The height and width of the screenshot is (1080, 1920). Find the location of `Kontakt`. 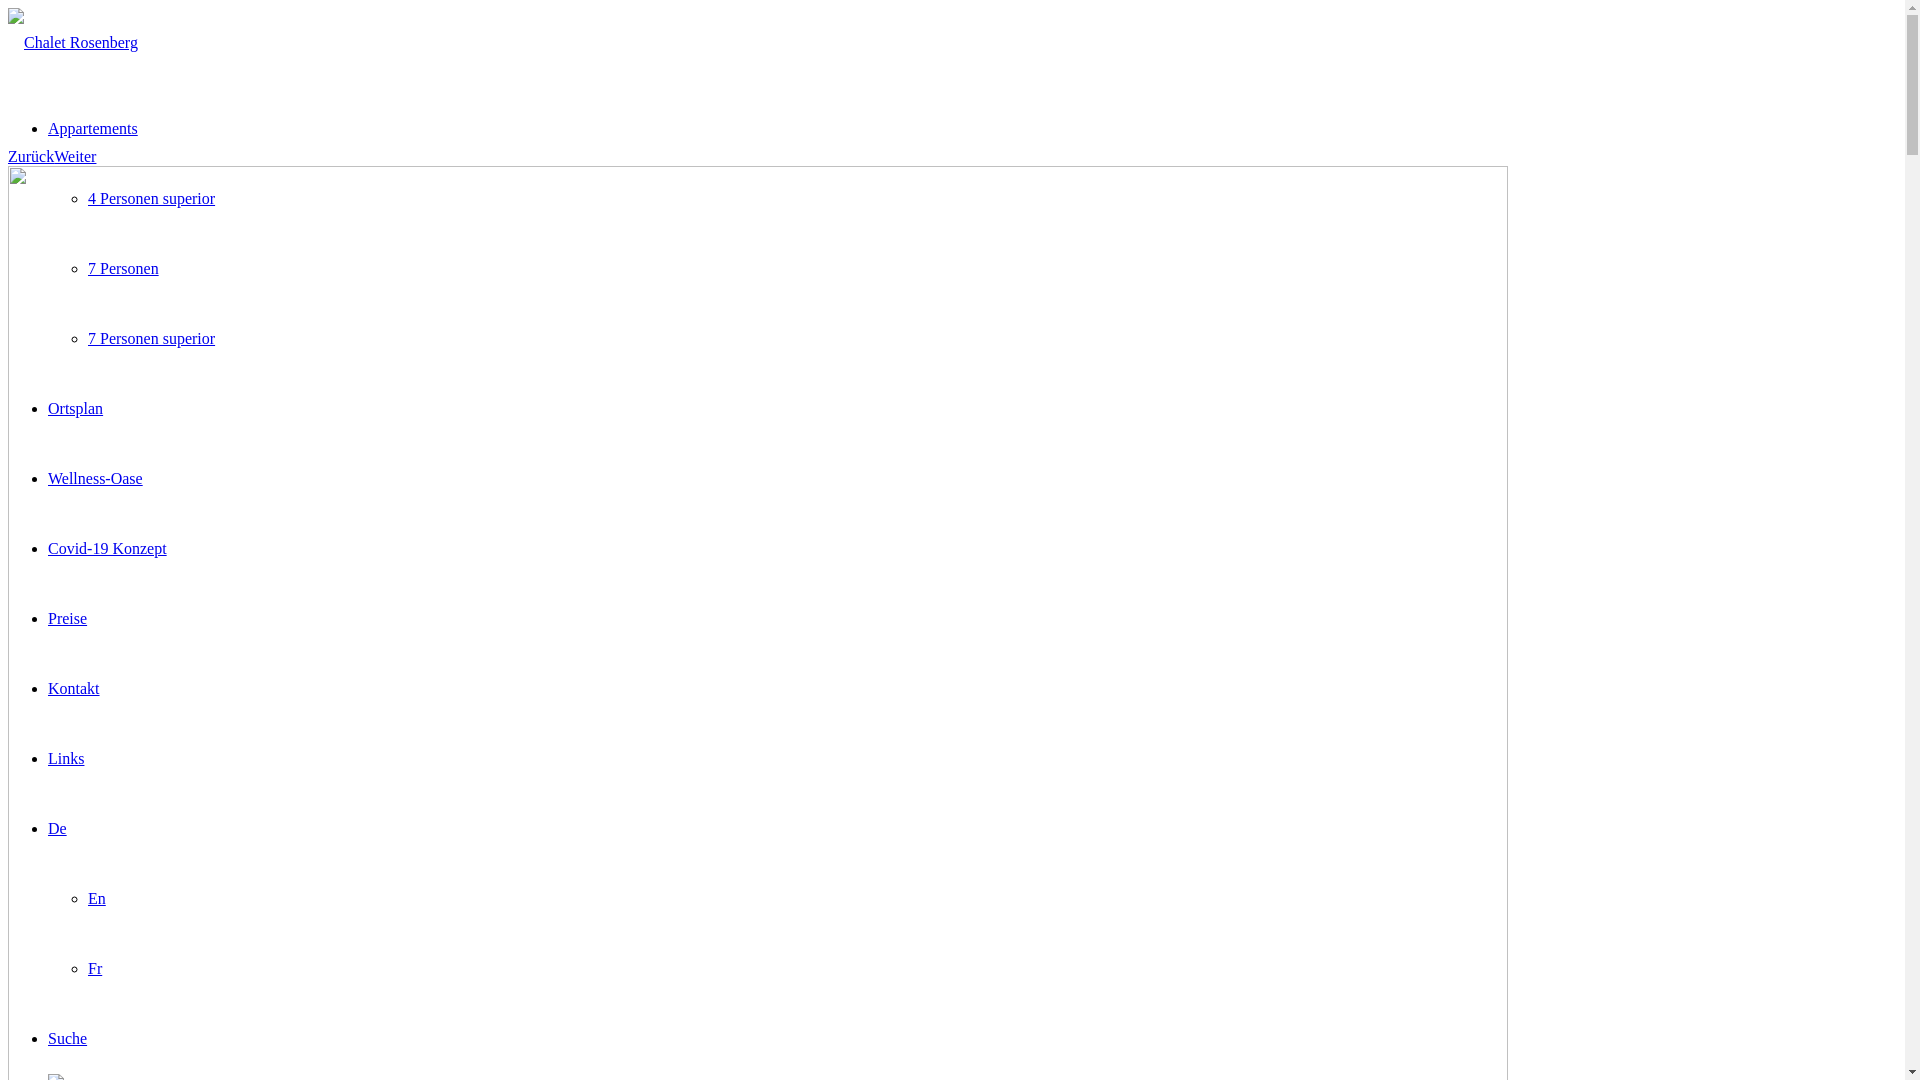

Kontakt is located at coordinates (74, 688).